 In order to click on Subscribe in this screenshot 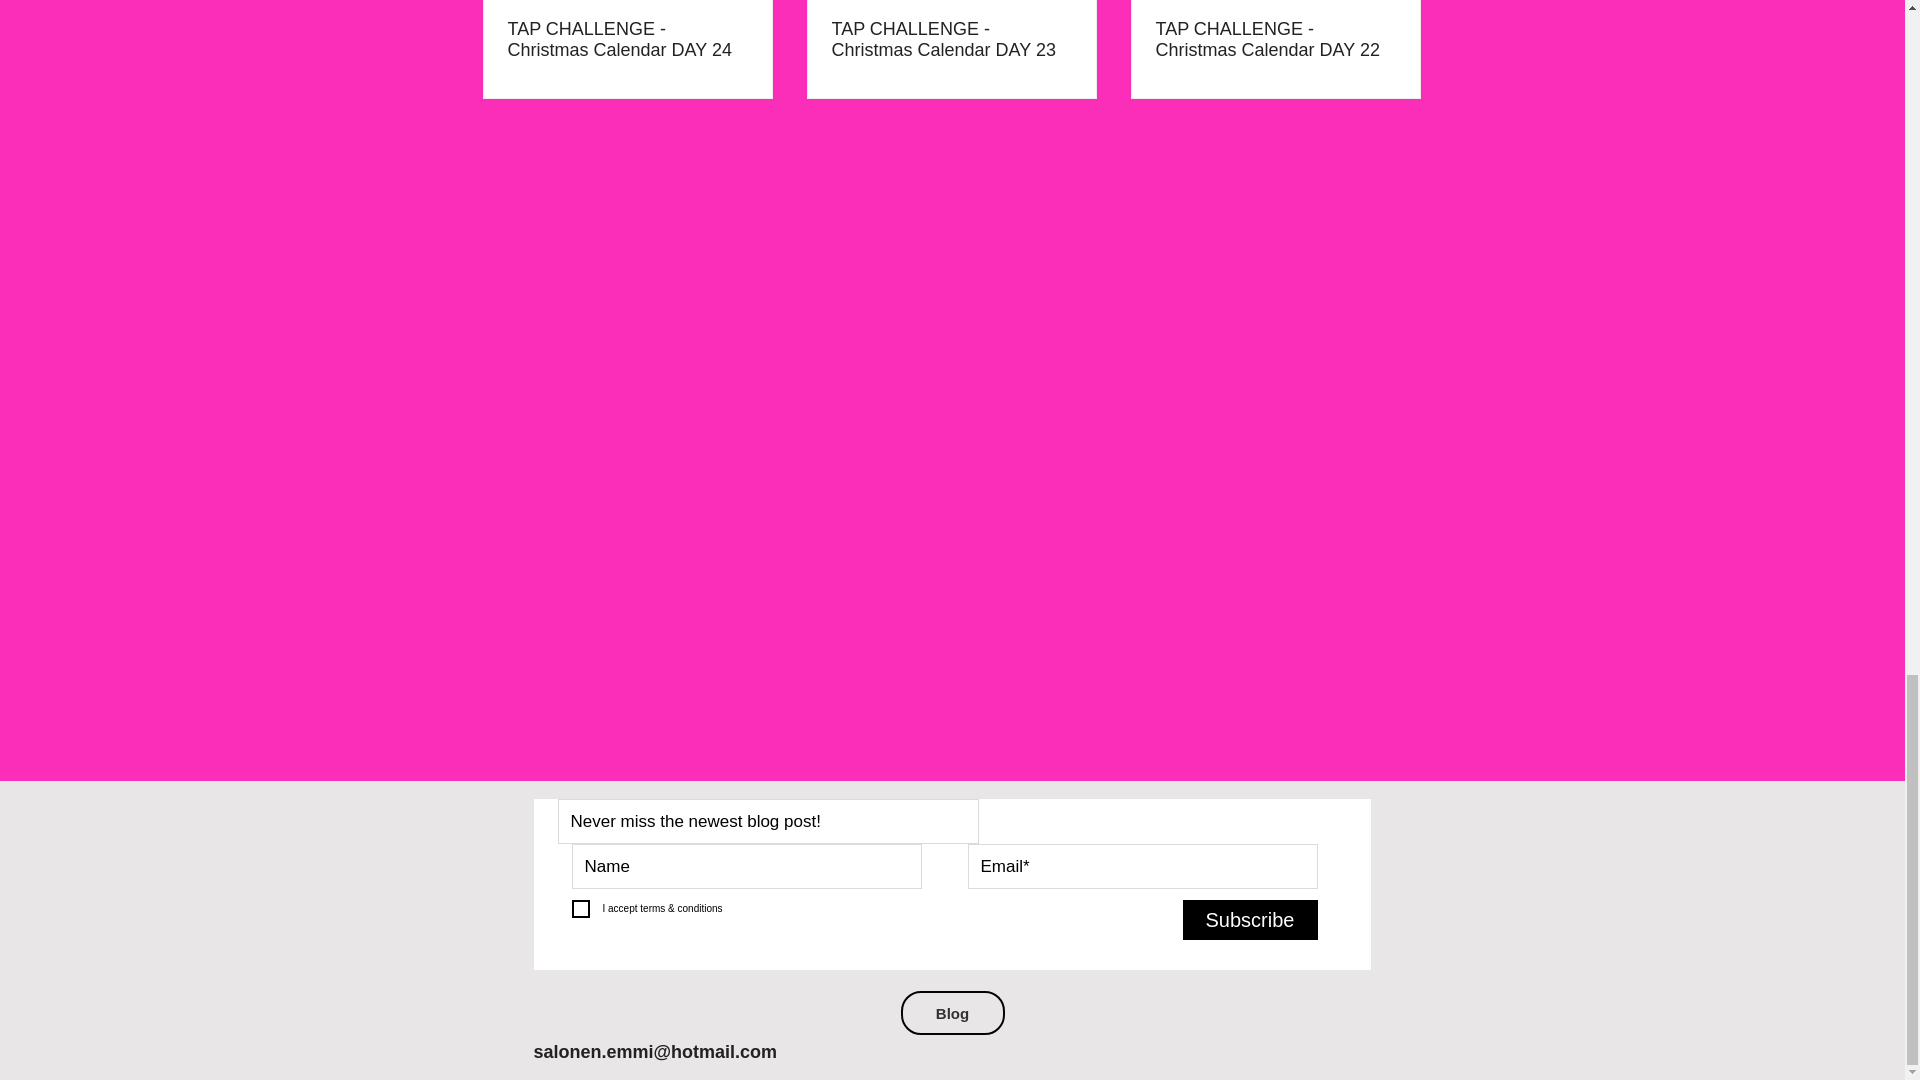, I will do `click(1250, 919)`.